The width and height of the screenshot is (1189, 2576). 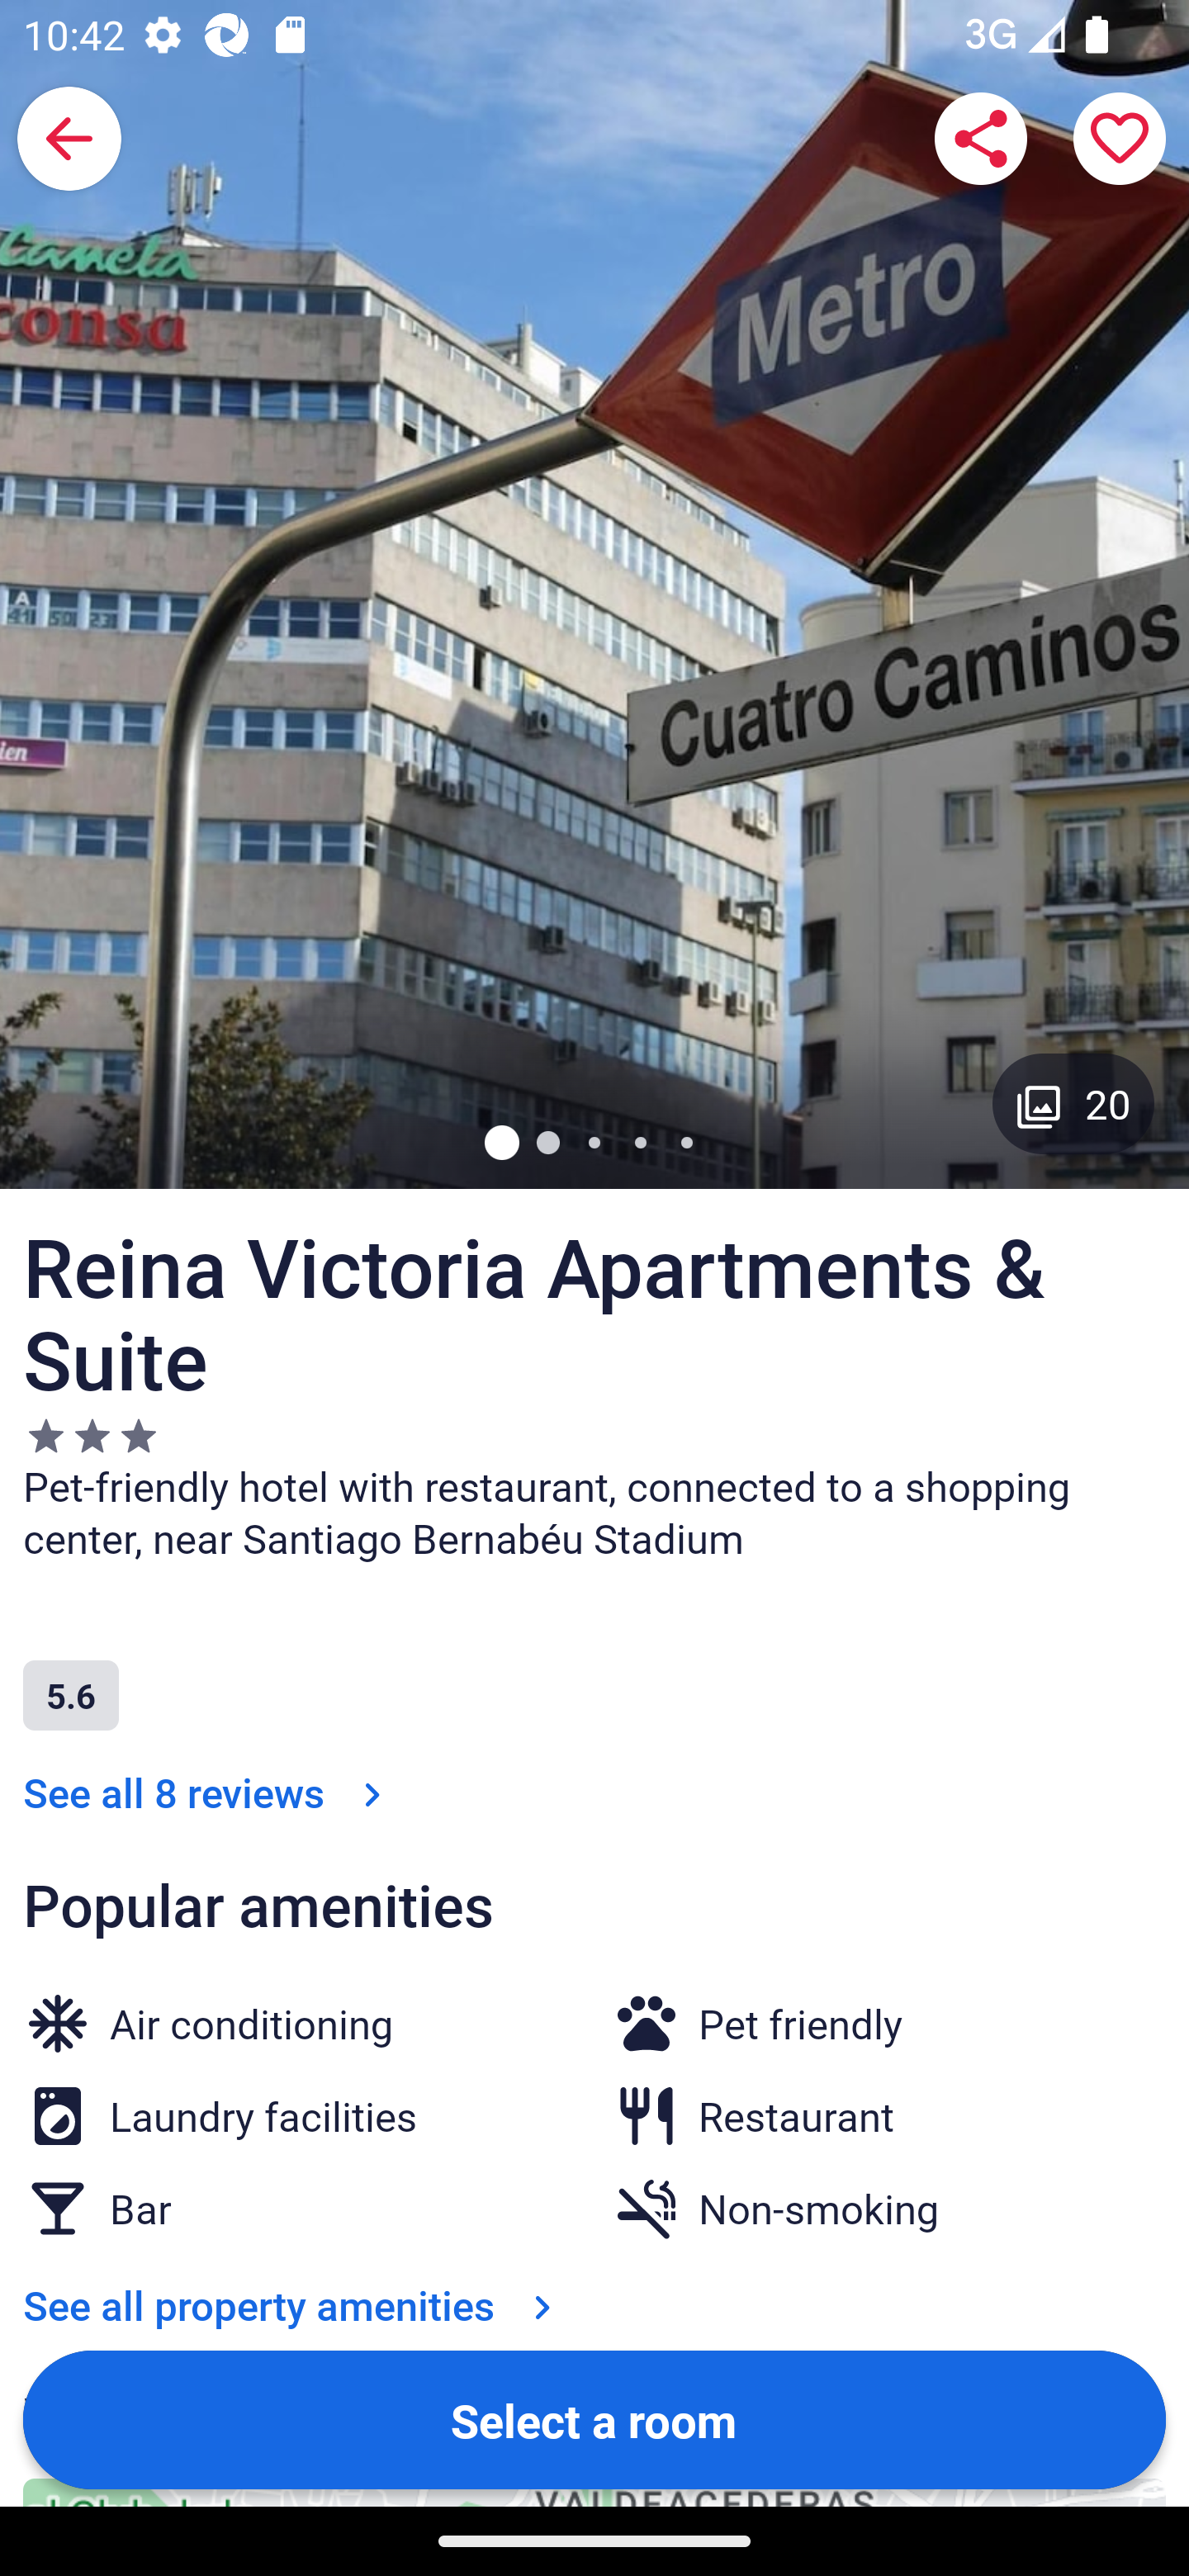 I want to click on Back, so click(x=69, y=139).